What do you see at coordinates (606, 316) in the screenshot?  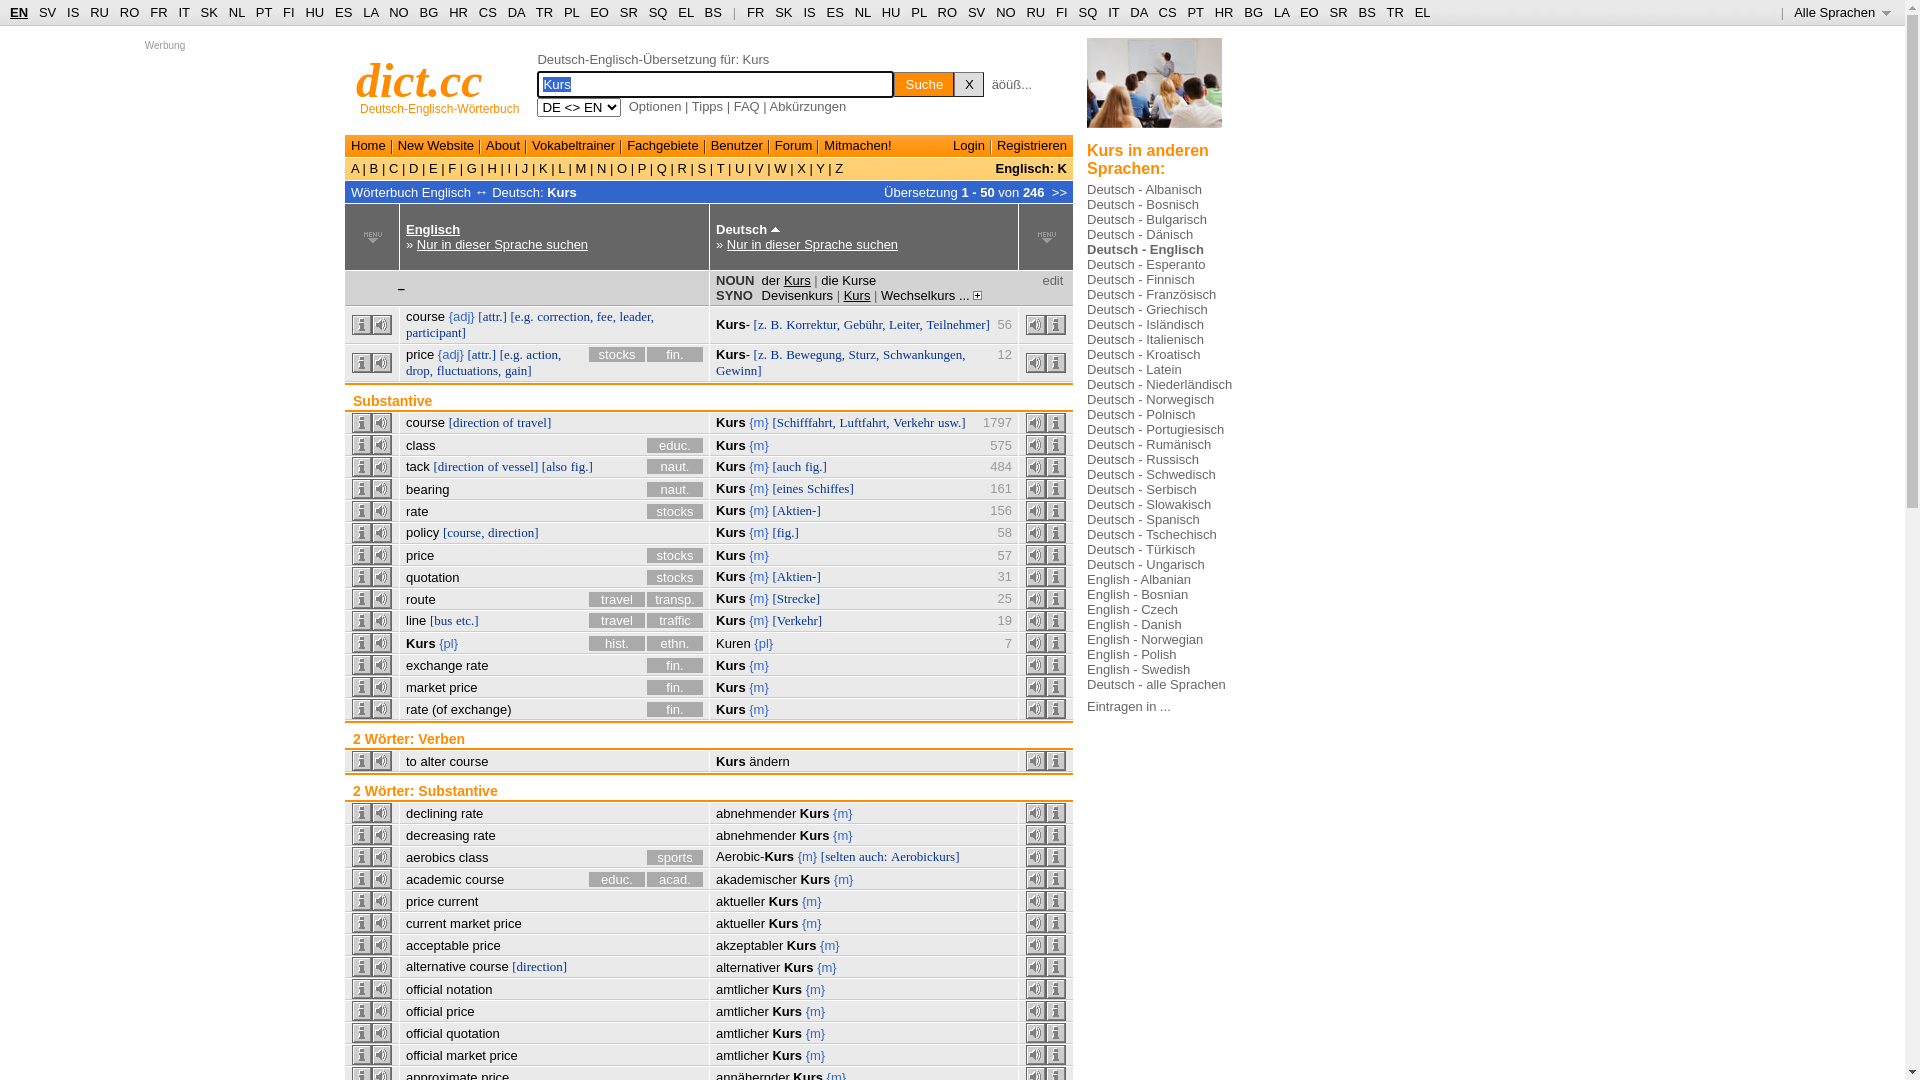 I see `fee,` at bounding box center [606, 316].